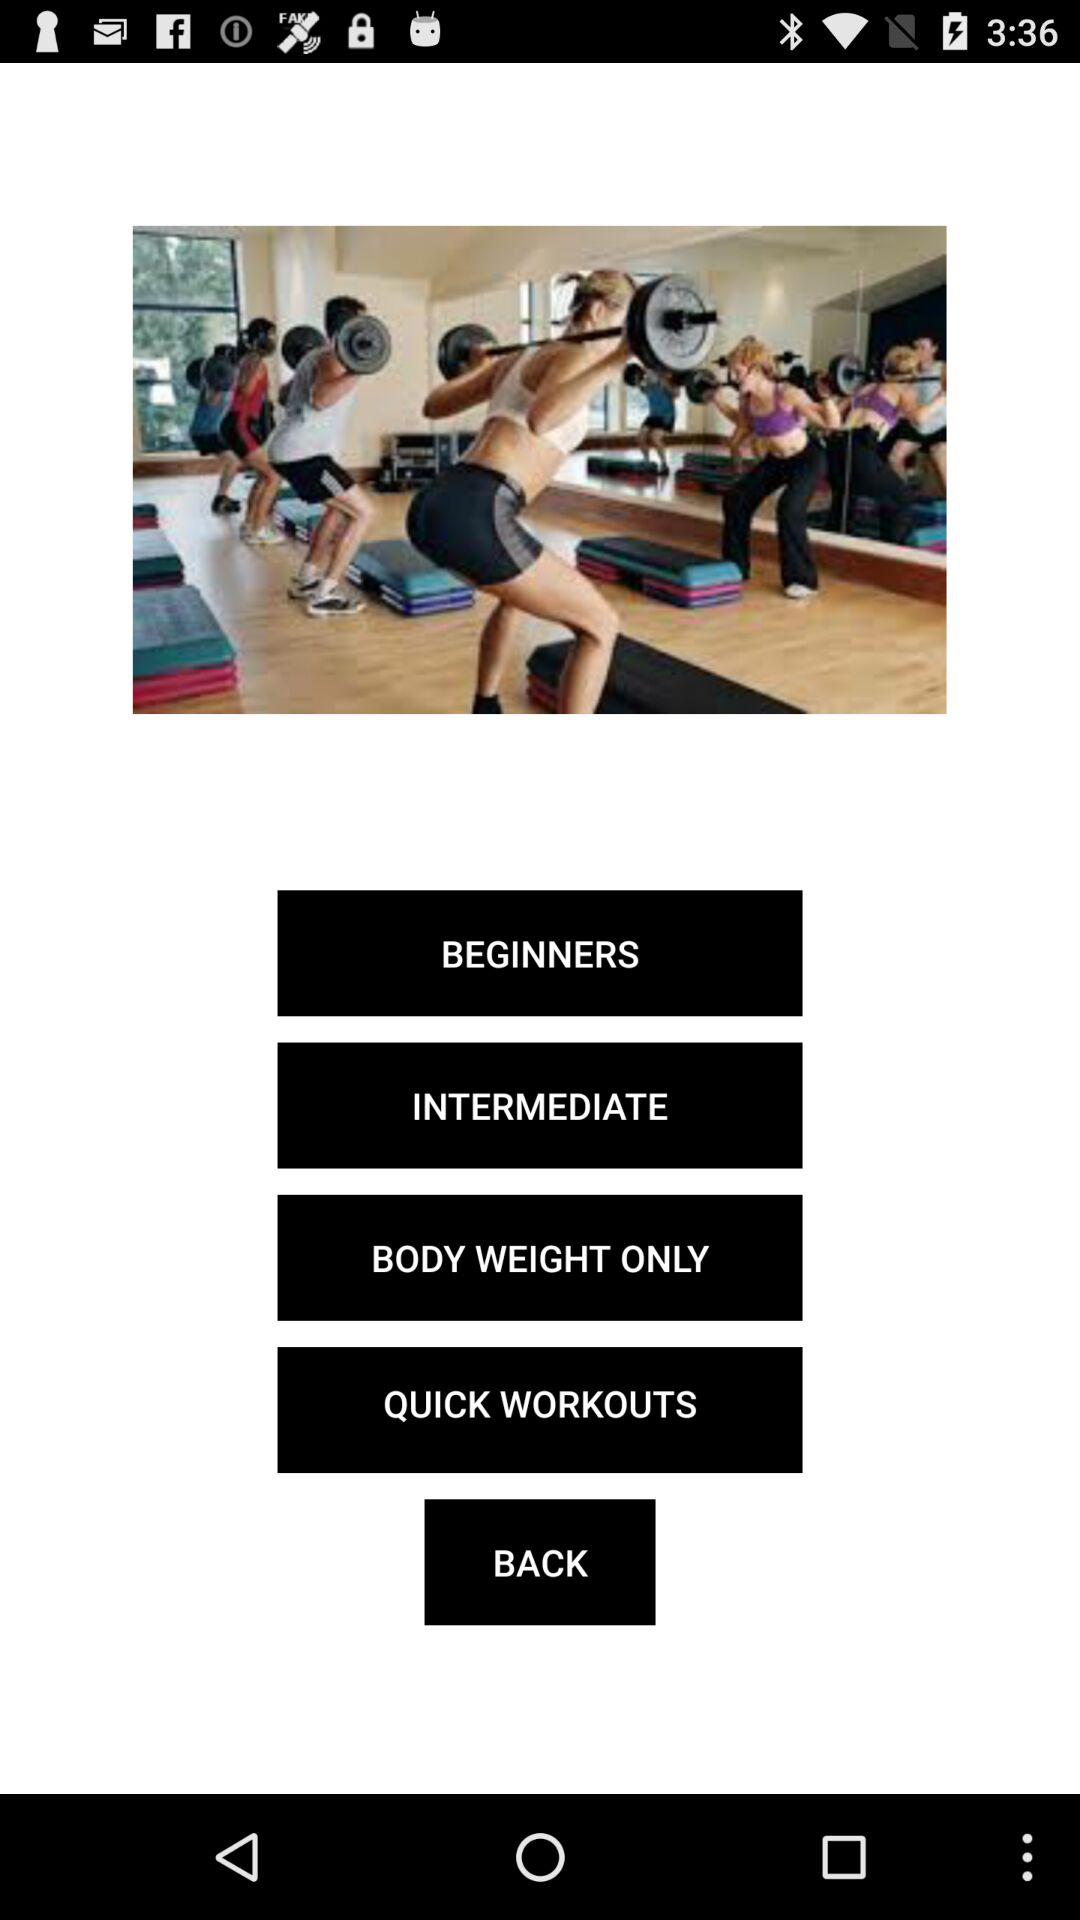 This screenshot has width=1080, height=1920. I want to click on open the intermediate item, so click(540, 1105).